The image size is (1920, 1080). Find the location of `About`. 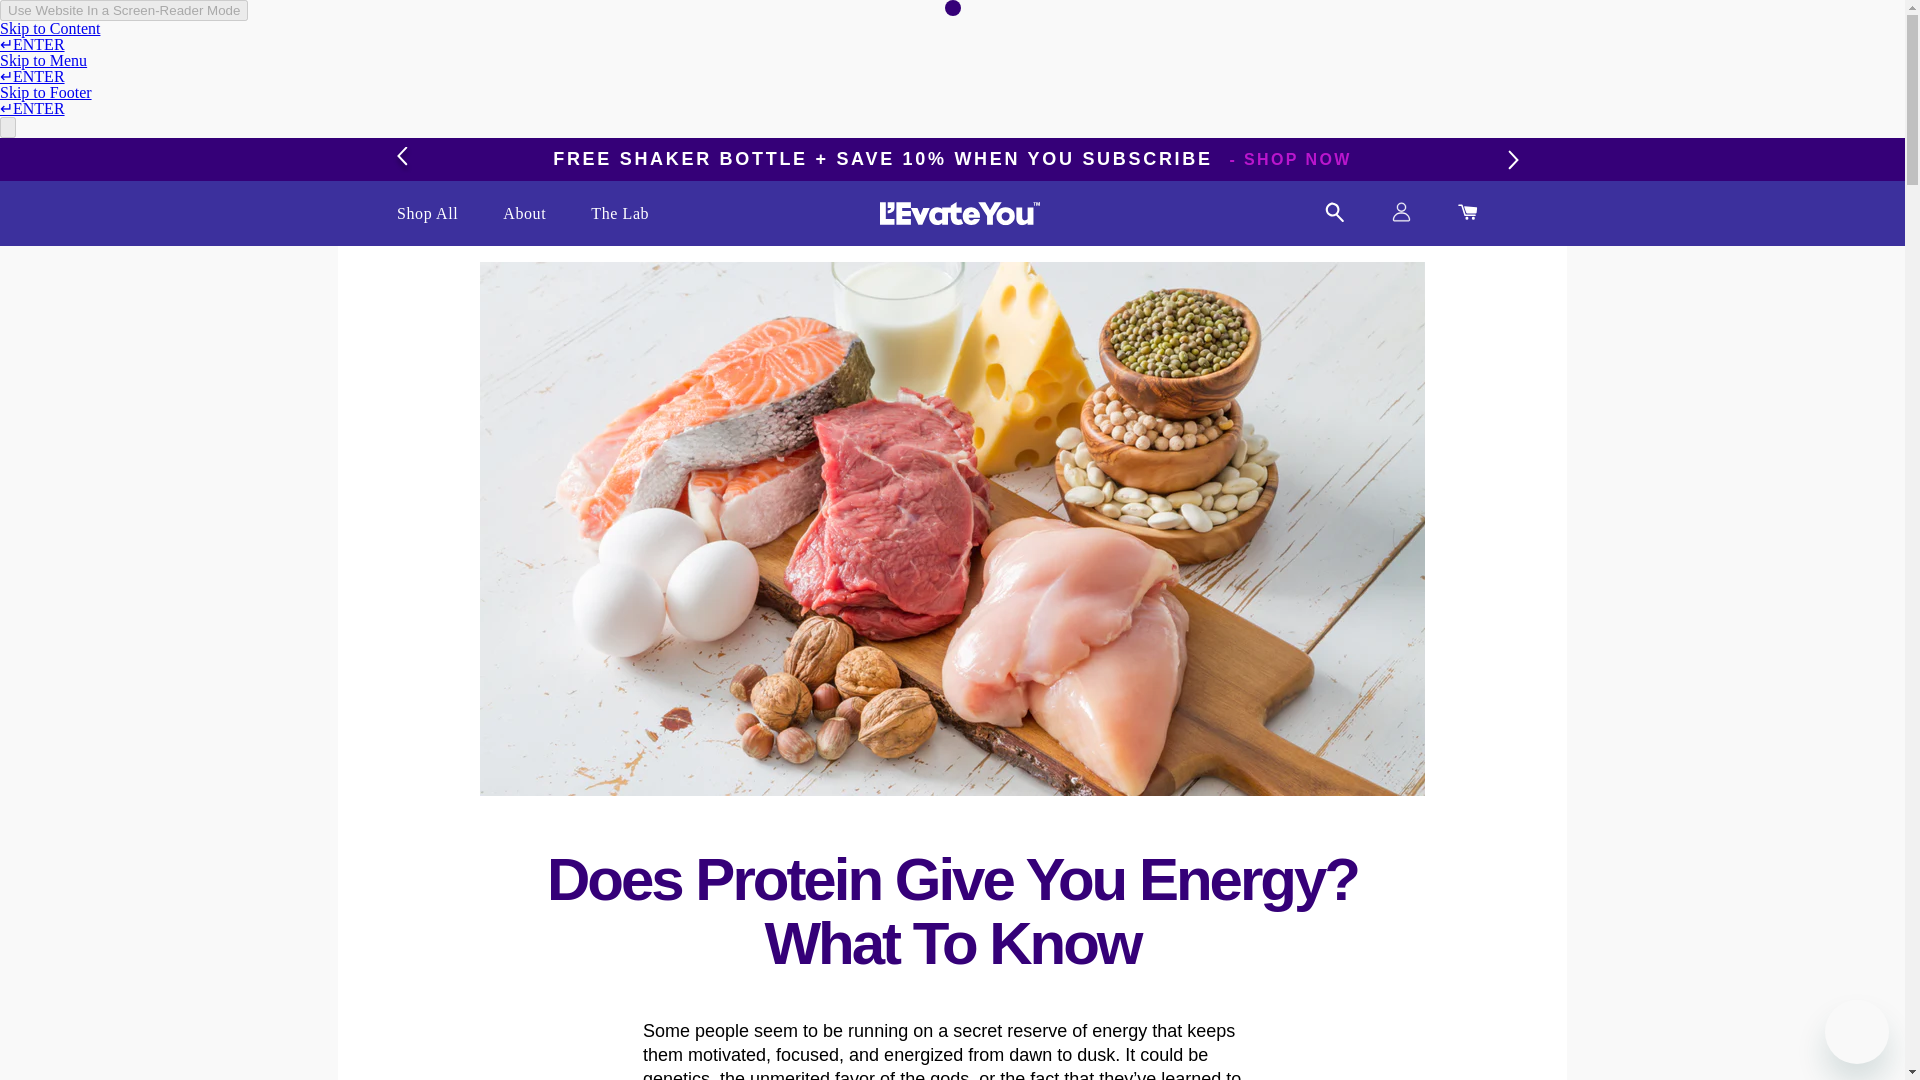

About is located at coordinates (524, 214).